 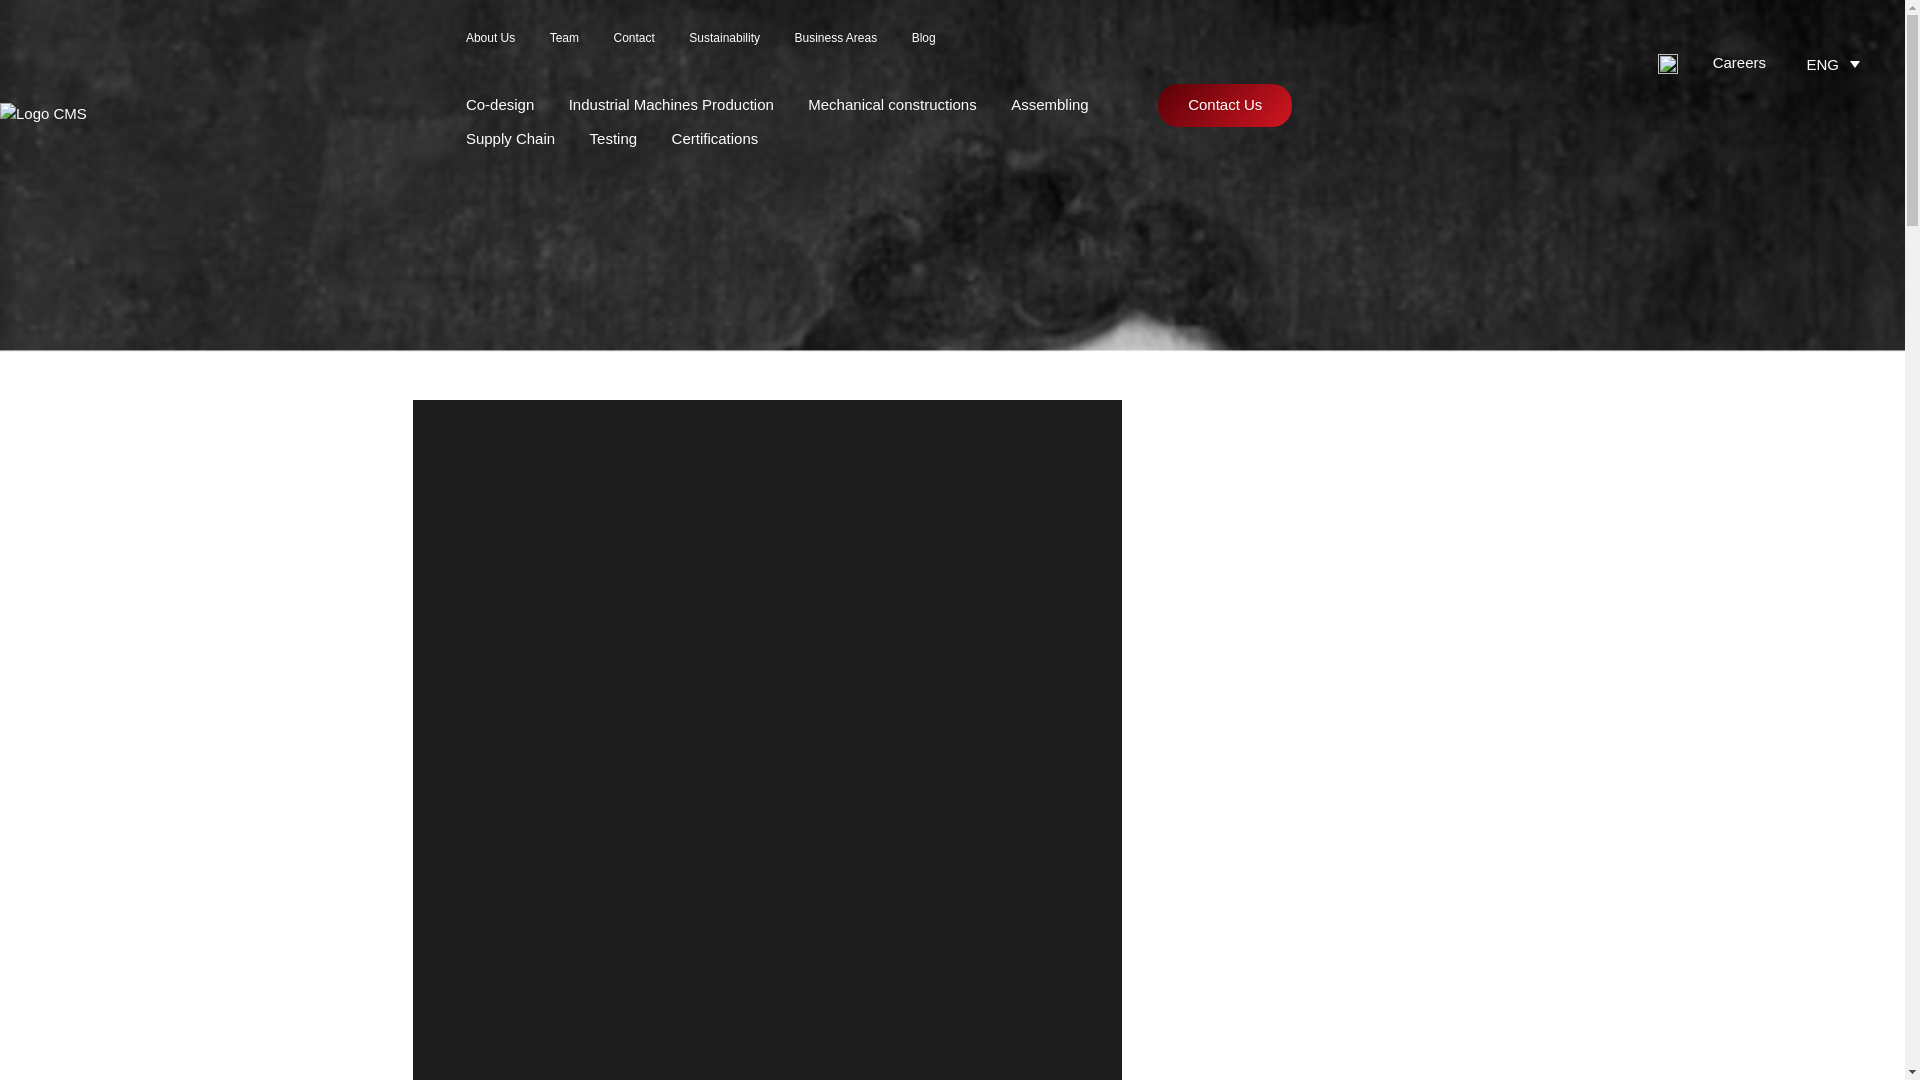 What do you see at coordinates (1835, 62) in the screenshot?
I see `ENG` at bounding box center [1835, 62].